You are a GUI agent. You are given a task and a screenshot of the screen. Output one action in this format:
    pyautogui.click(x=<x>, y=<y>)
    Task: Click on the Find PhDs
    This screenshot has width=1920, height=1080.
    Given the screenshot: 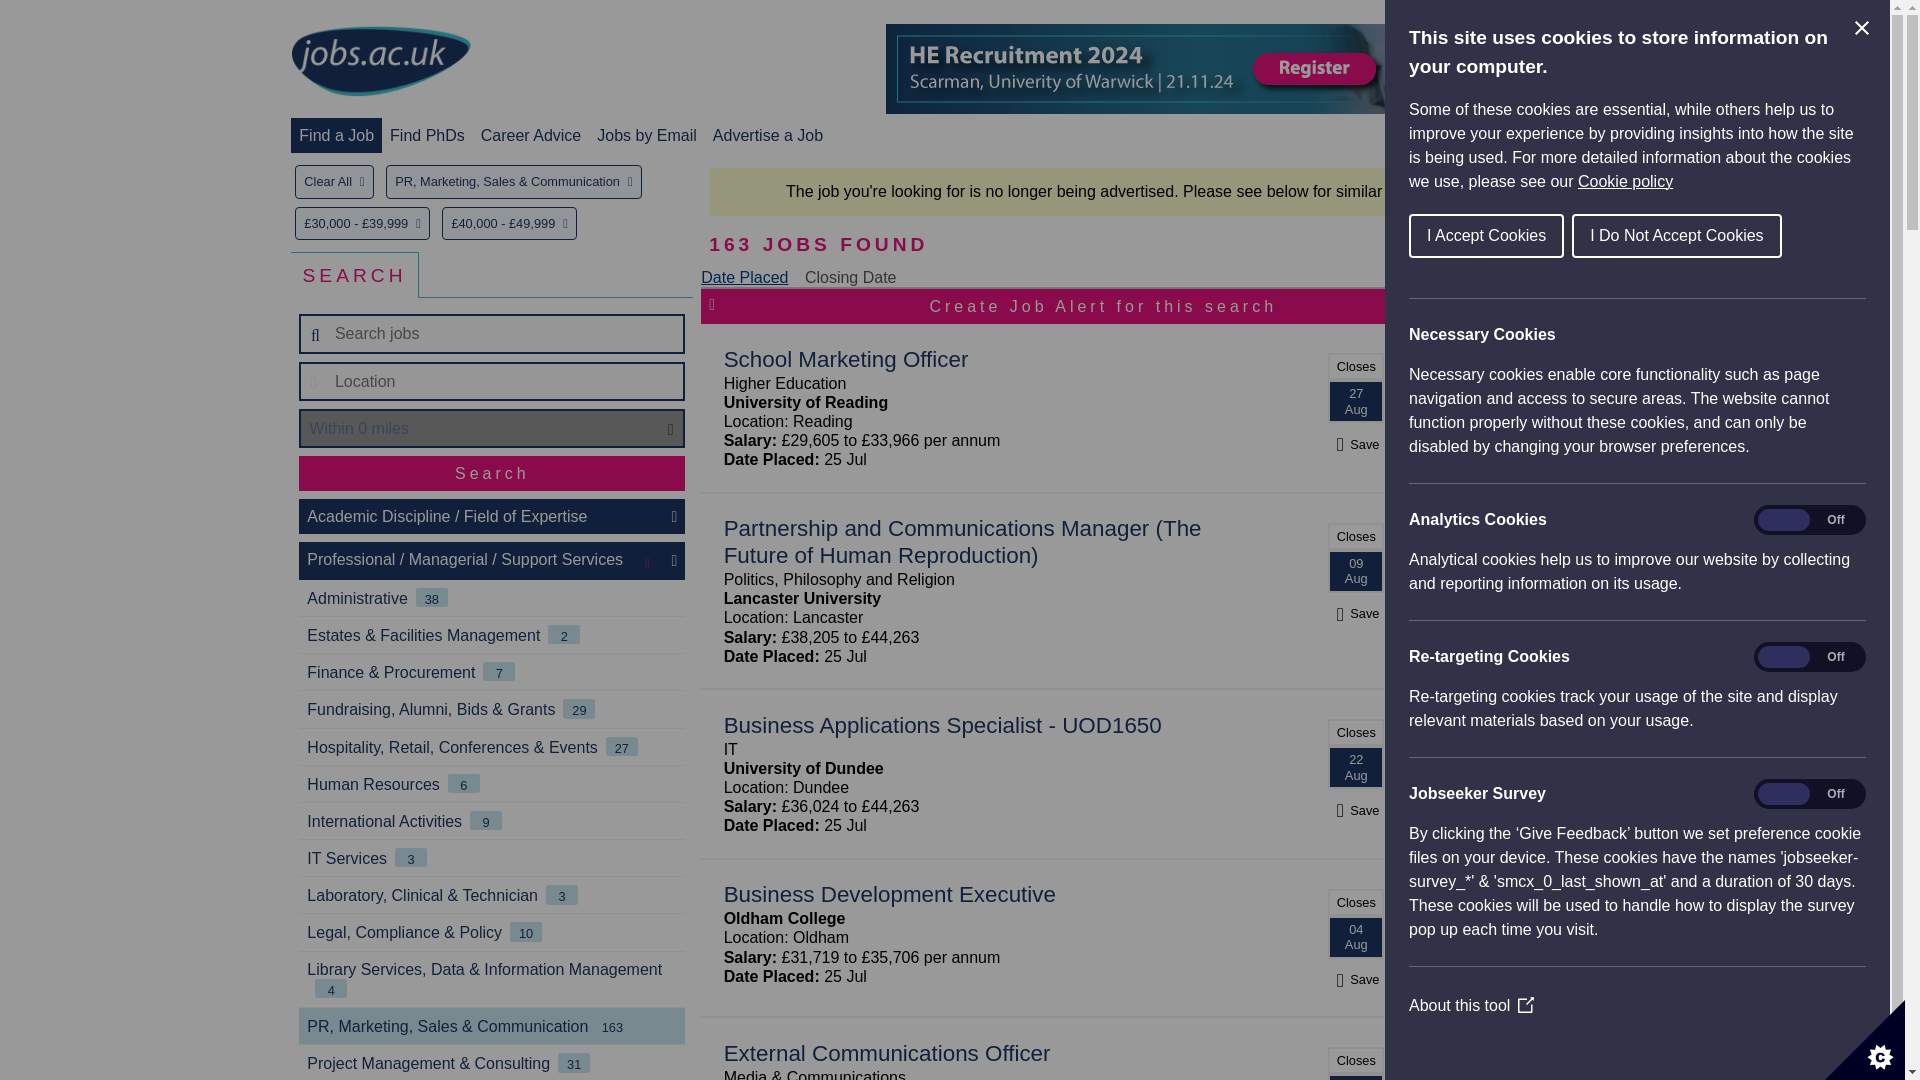 What is the action you would take?
    pyautogui.click(x=426, y=135)
    